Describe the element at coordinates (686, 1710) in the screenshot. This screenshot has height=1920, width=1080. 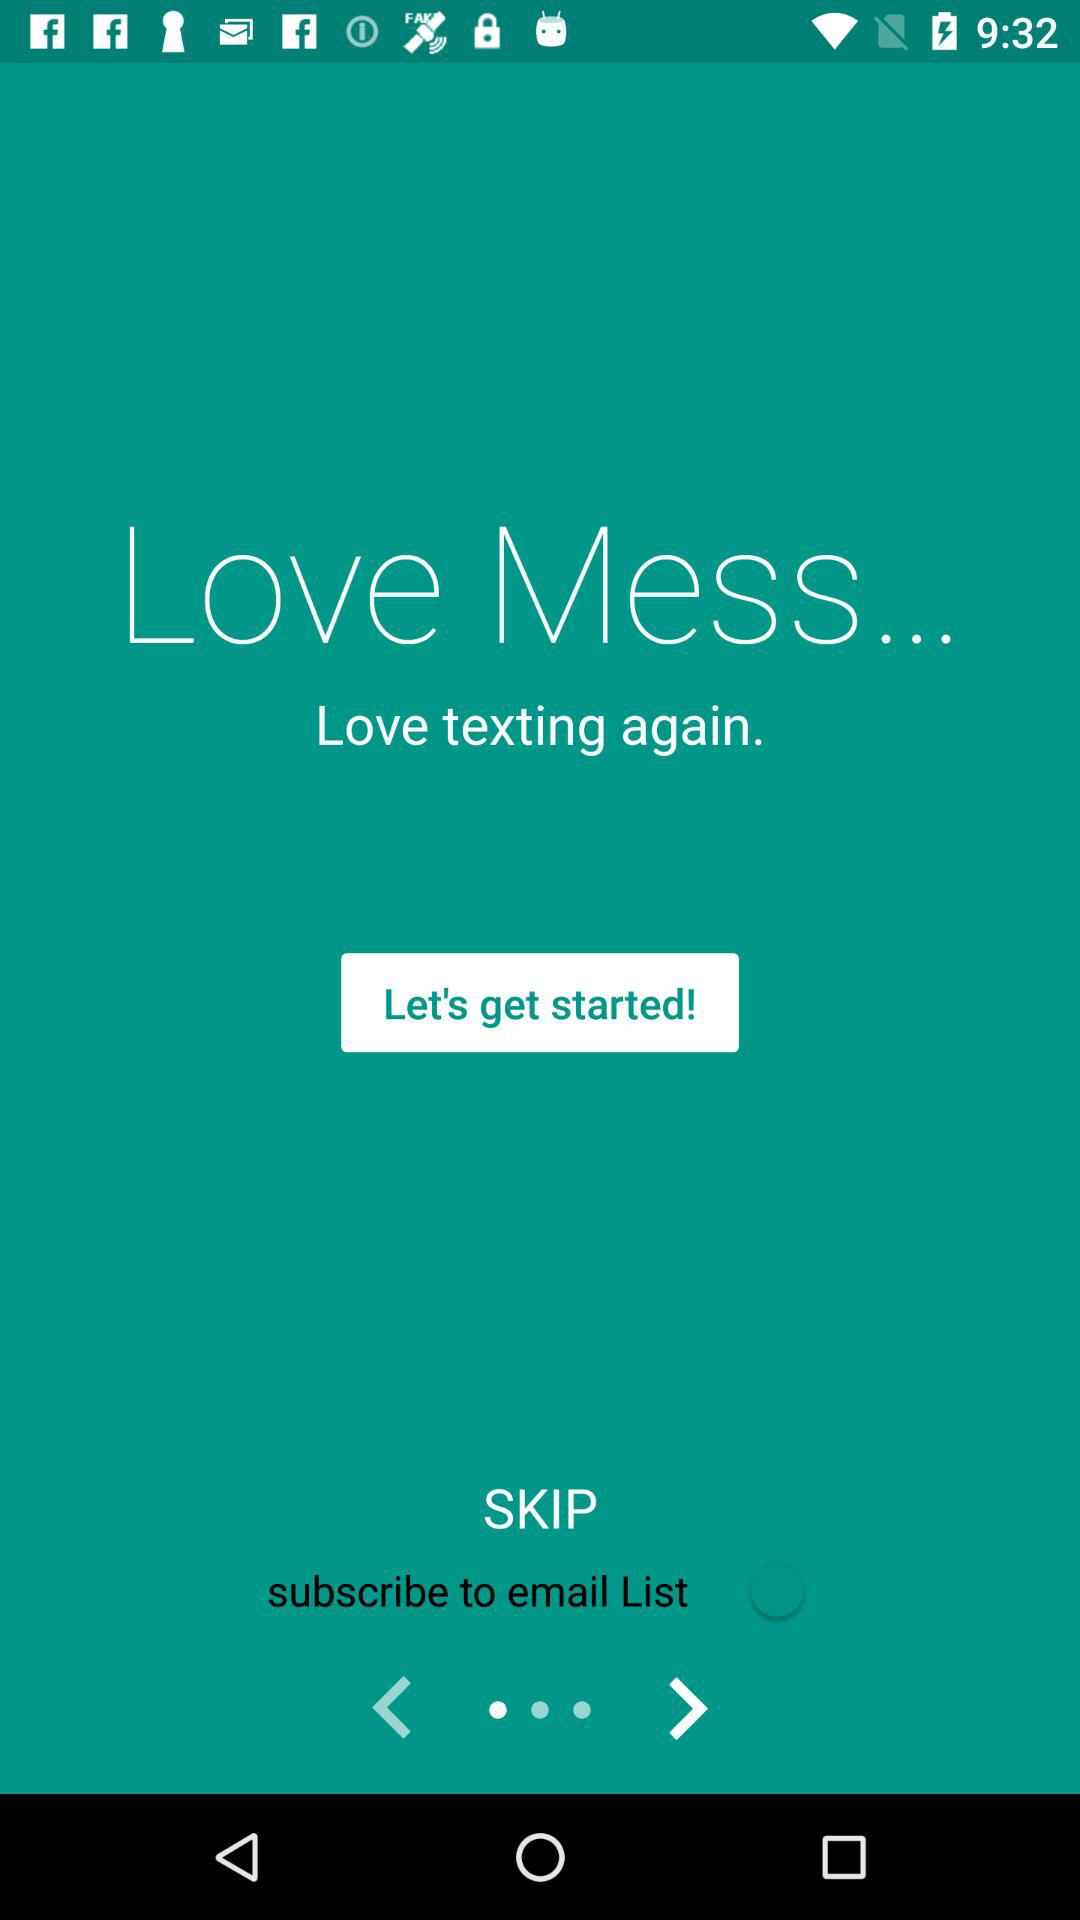
I see `turn on icon below subscribe to email item` at that location.